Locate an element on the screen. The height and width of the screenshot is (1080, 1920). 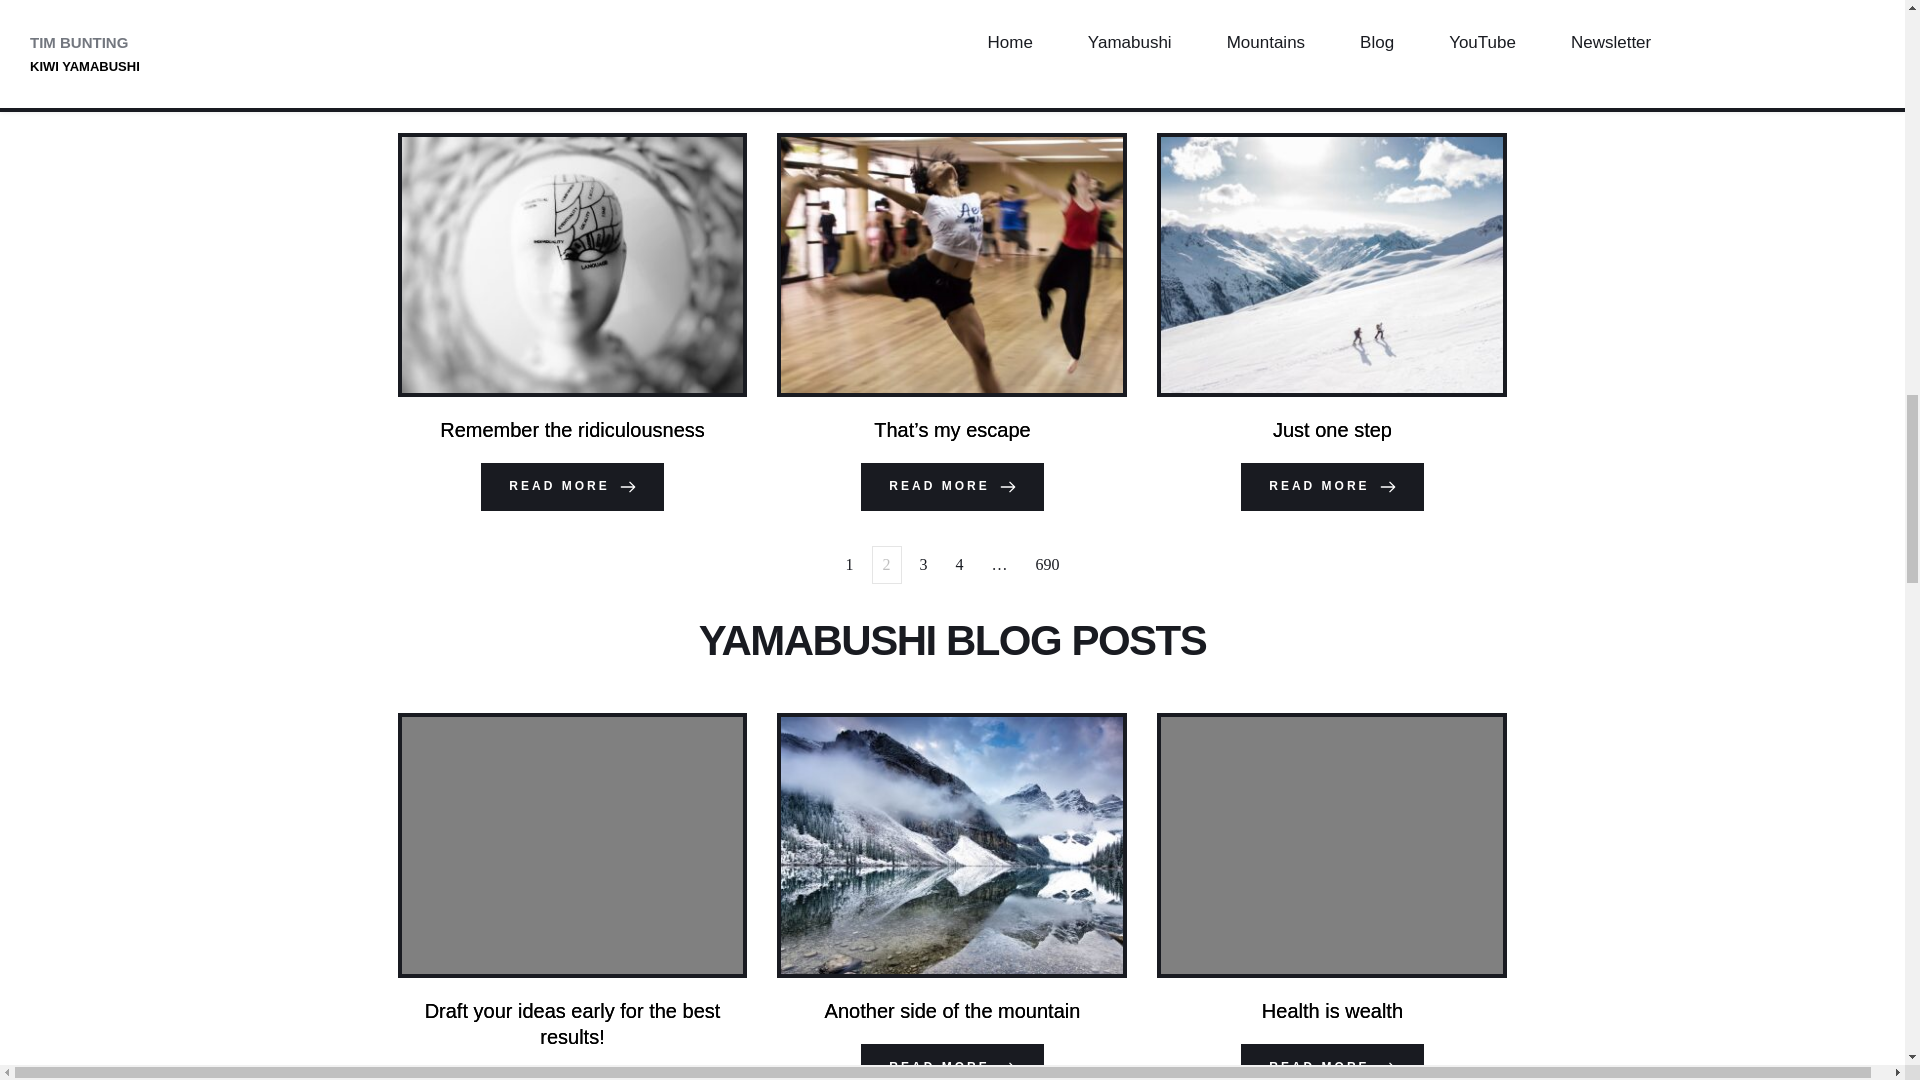
READ MORE is located at coordinates (1331, 486).